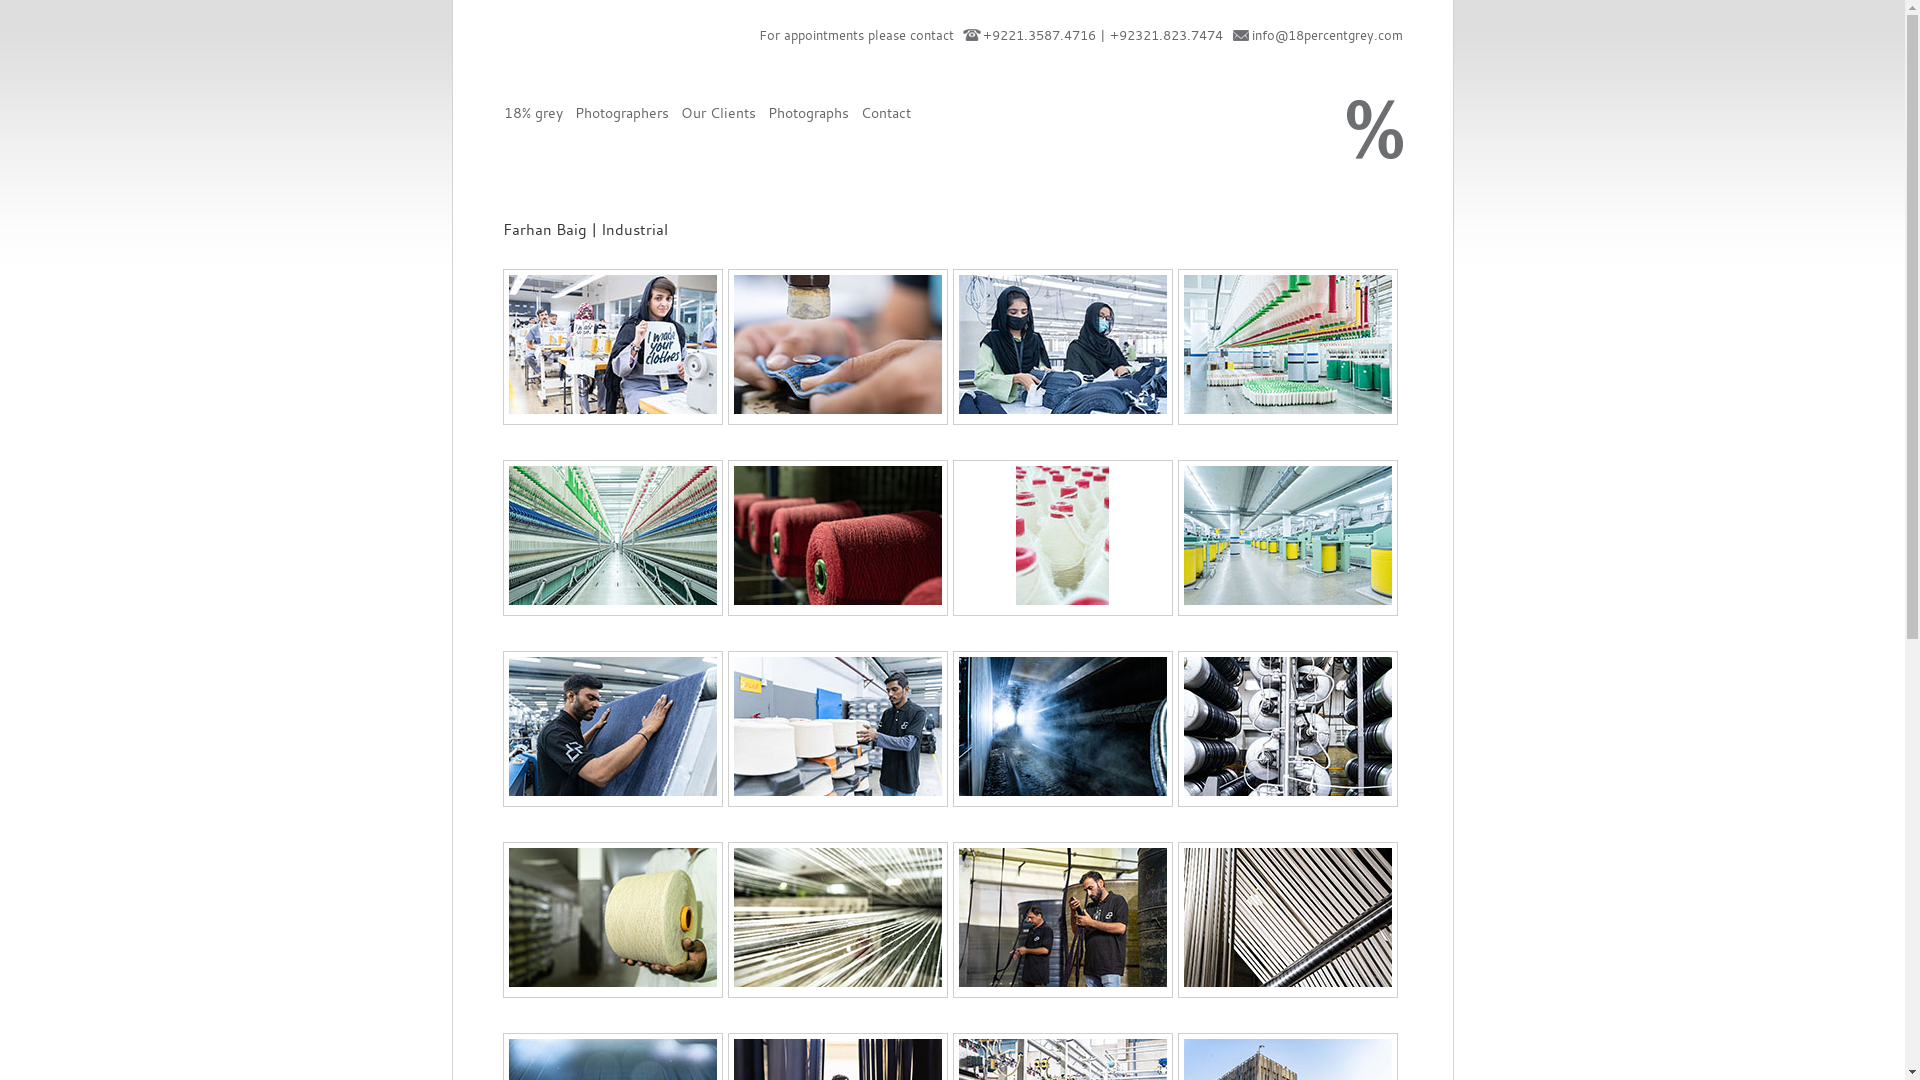 The height and width of the screenshot is (1080, 1920). What do you see at coordinates (612, 344) in the screenshot?
I see `Farhan Baig` at bounding box center [612, 344].